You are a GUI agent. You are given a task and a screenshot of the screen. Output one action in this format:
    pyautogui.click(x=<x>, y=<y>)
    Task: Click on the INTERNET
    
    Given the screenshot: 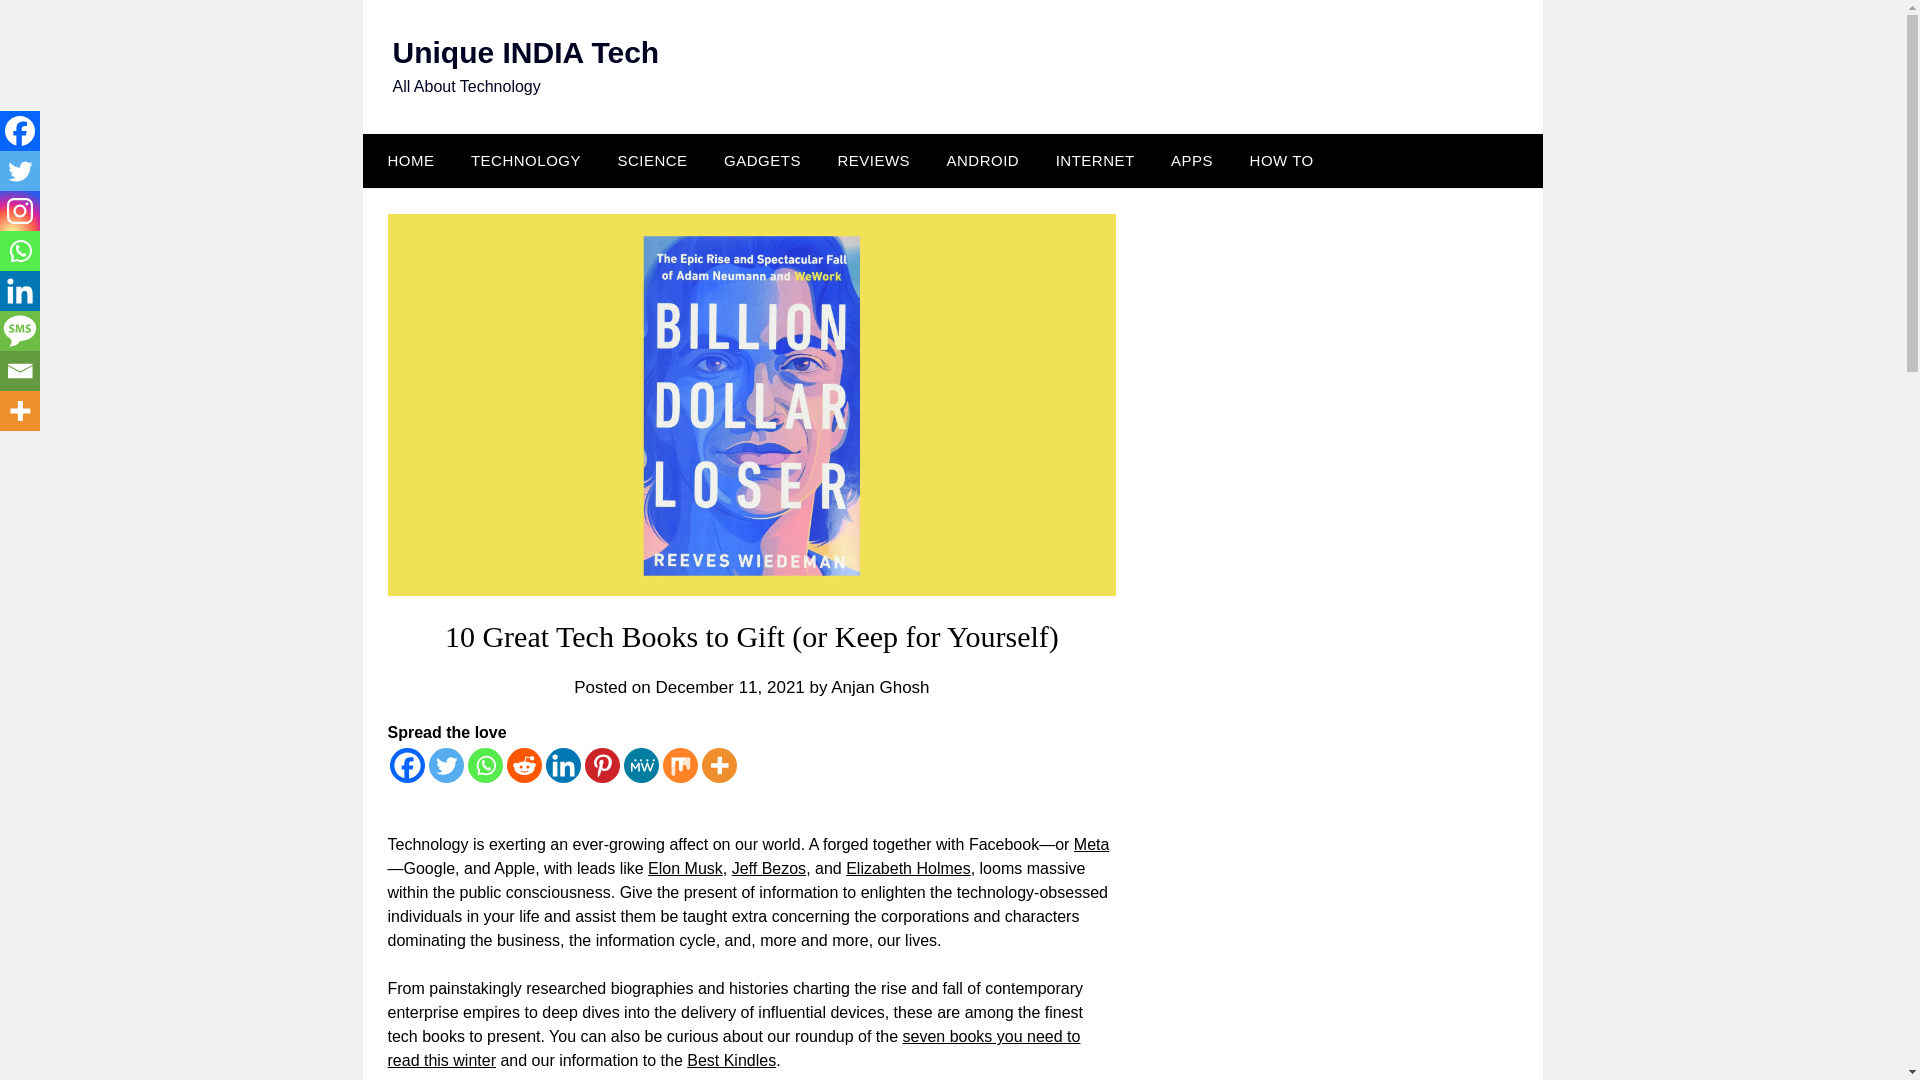 What is the action you would take?
    pyautogui.click(x=1095, y=160)
    